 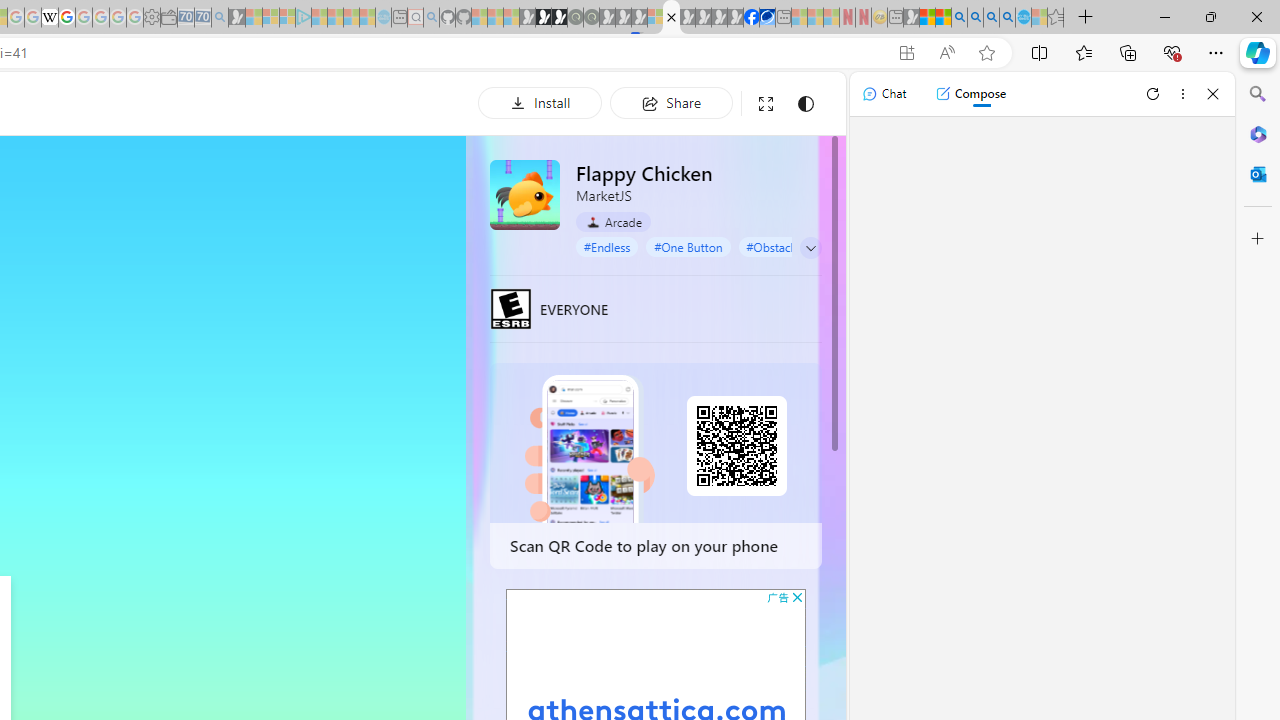 What do you see at coordinates (797, 596) in the screenshot?
I see `AutomationID: cbb` at bounding box center [797, 596].